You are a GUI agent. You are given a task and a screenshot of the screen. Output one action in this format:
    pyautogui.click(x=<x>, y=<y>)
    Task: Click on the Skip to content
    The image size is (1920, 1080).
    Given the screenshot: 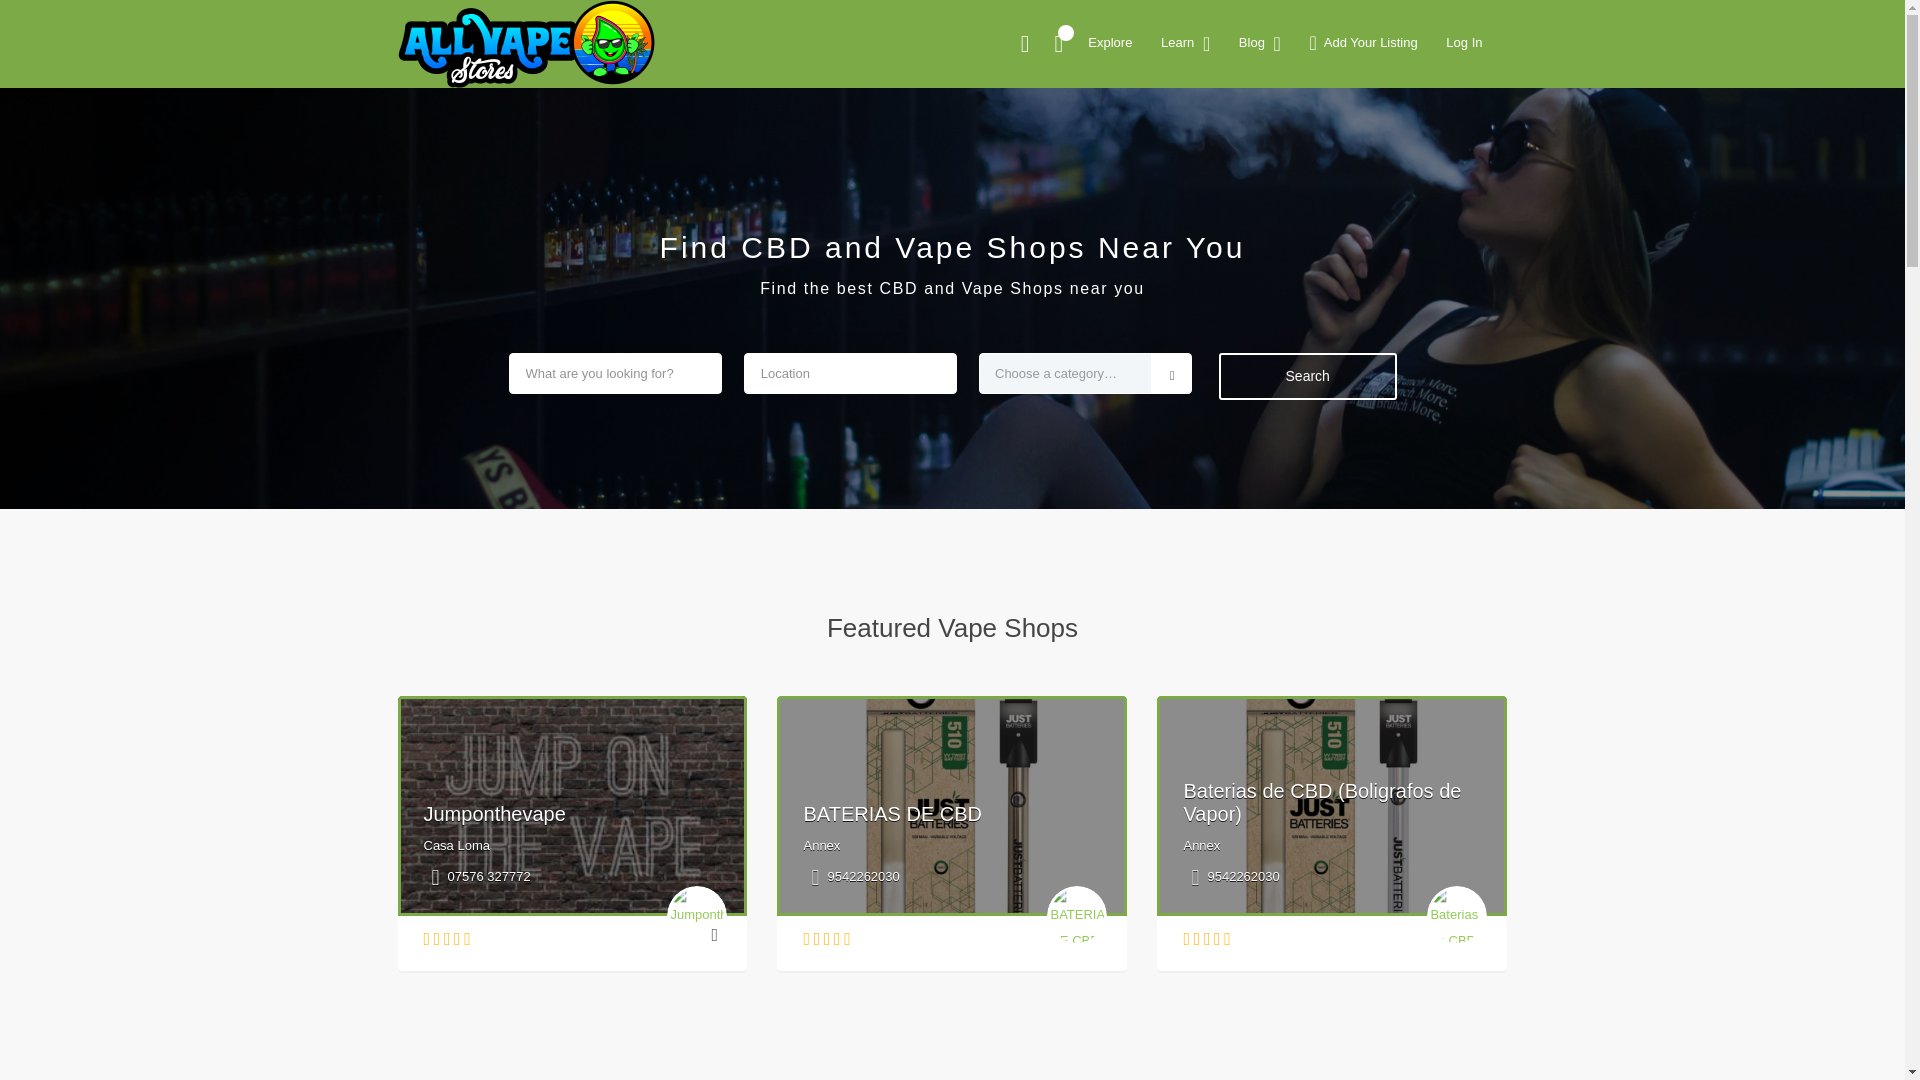 What is the action you would take?
    pyautogui.click(x=46, y=12)
    